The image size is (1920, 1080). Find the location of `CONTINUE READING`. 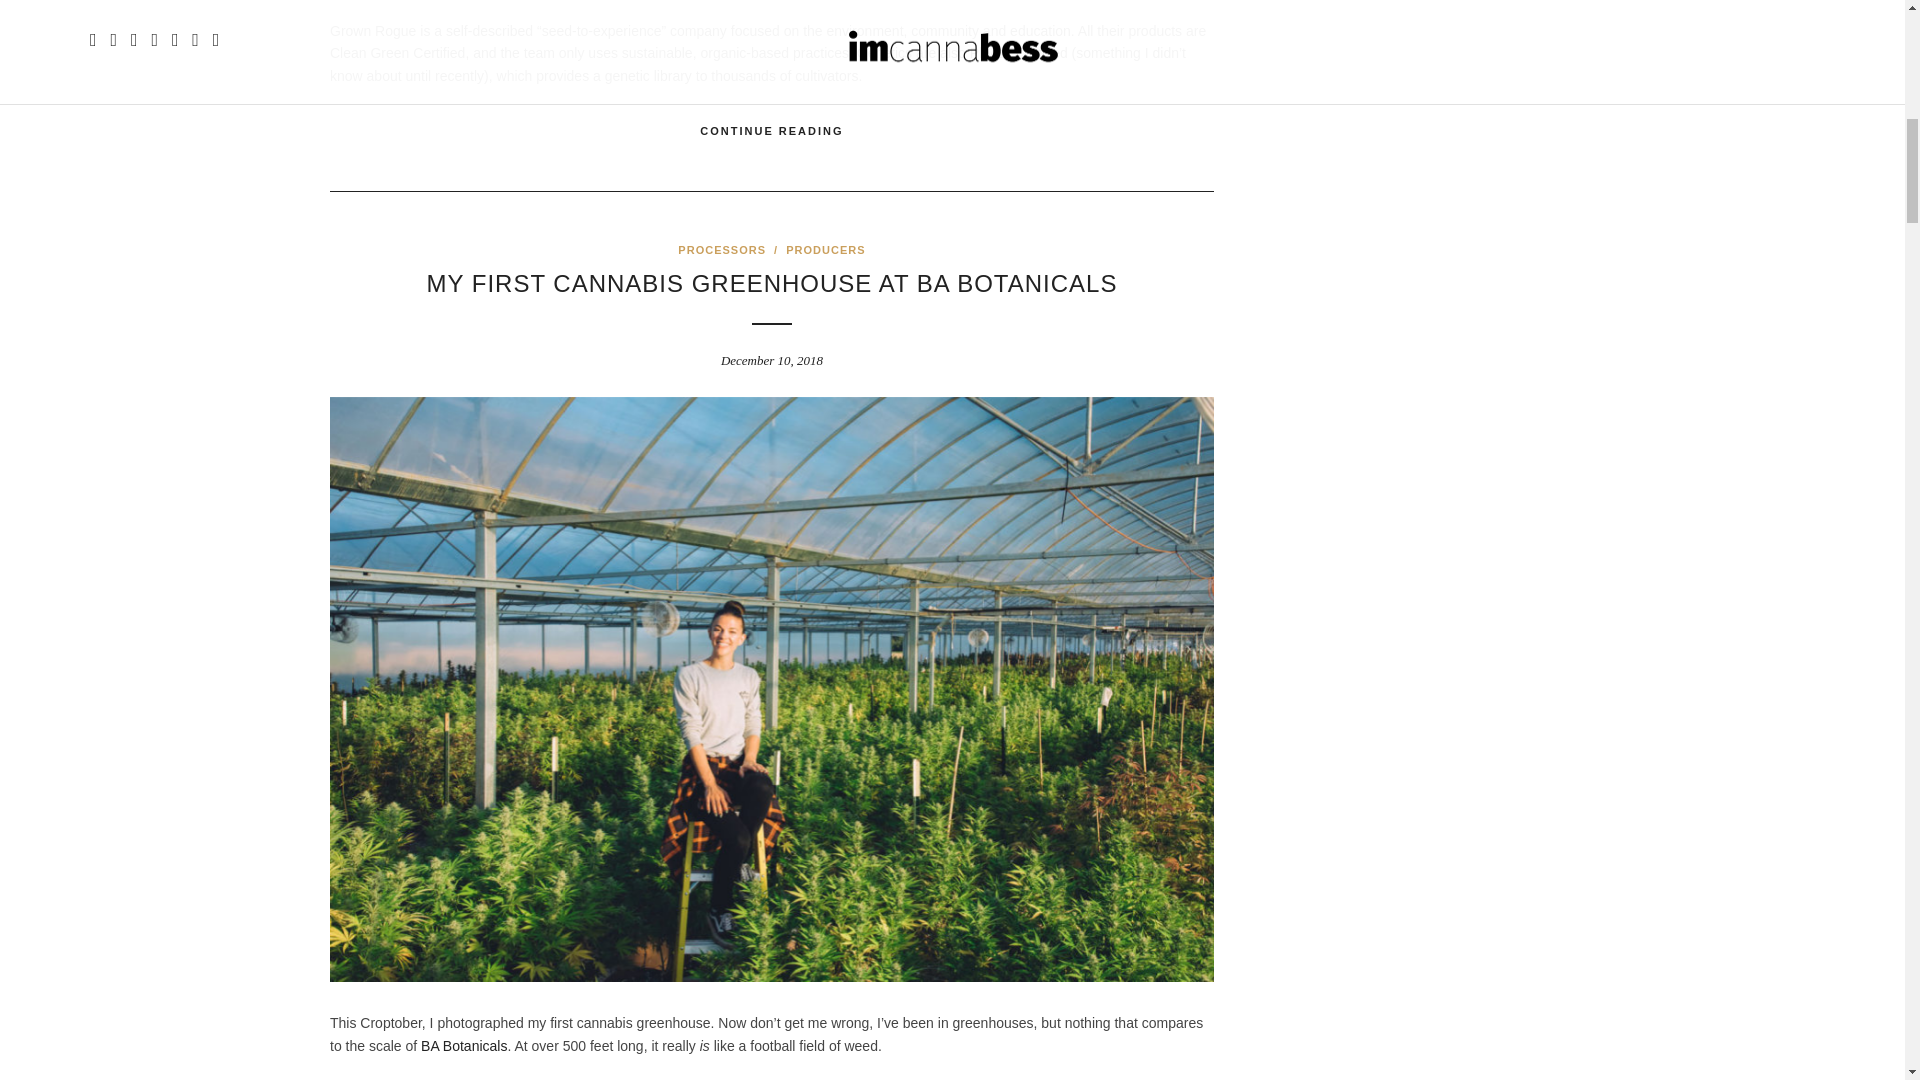

CONTINUE READING is located at coordinates (771, 131).